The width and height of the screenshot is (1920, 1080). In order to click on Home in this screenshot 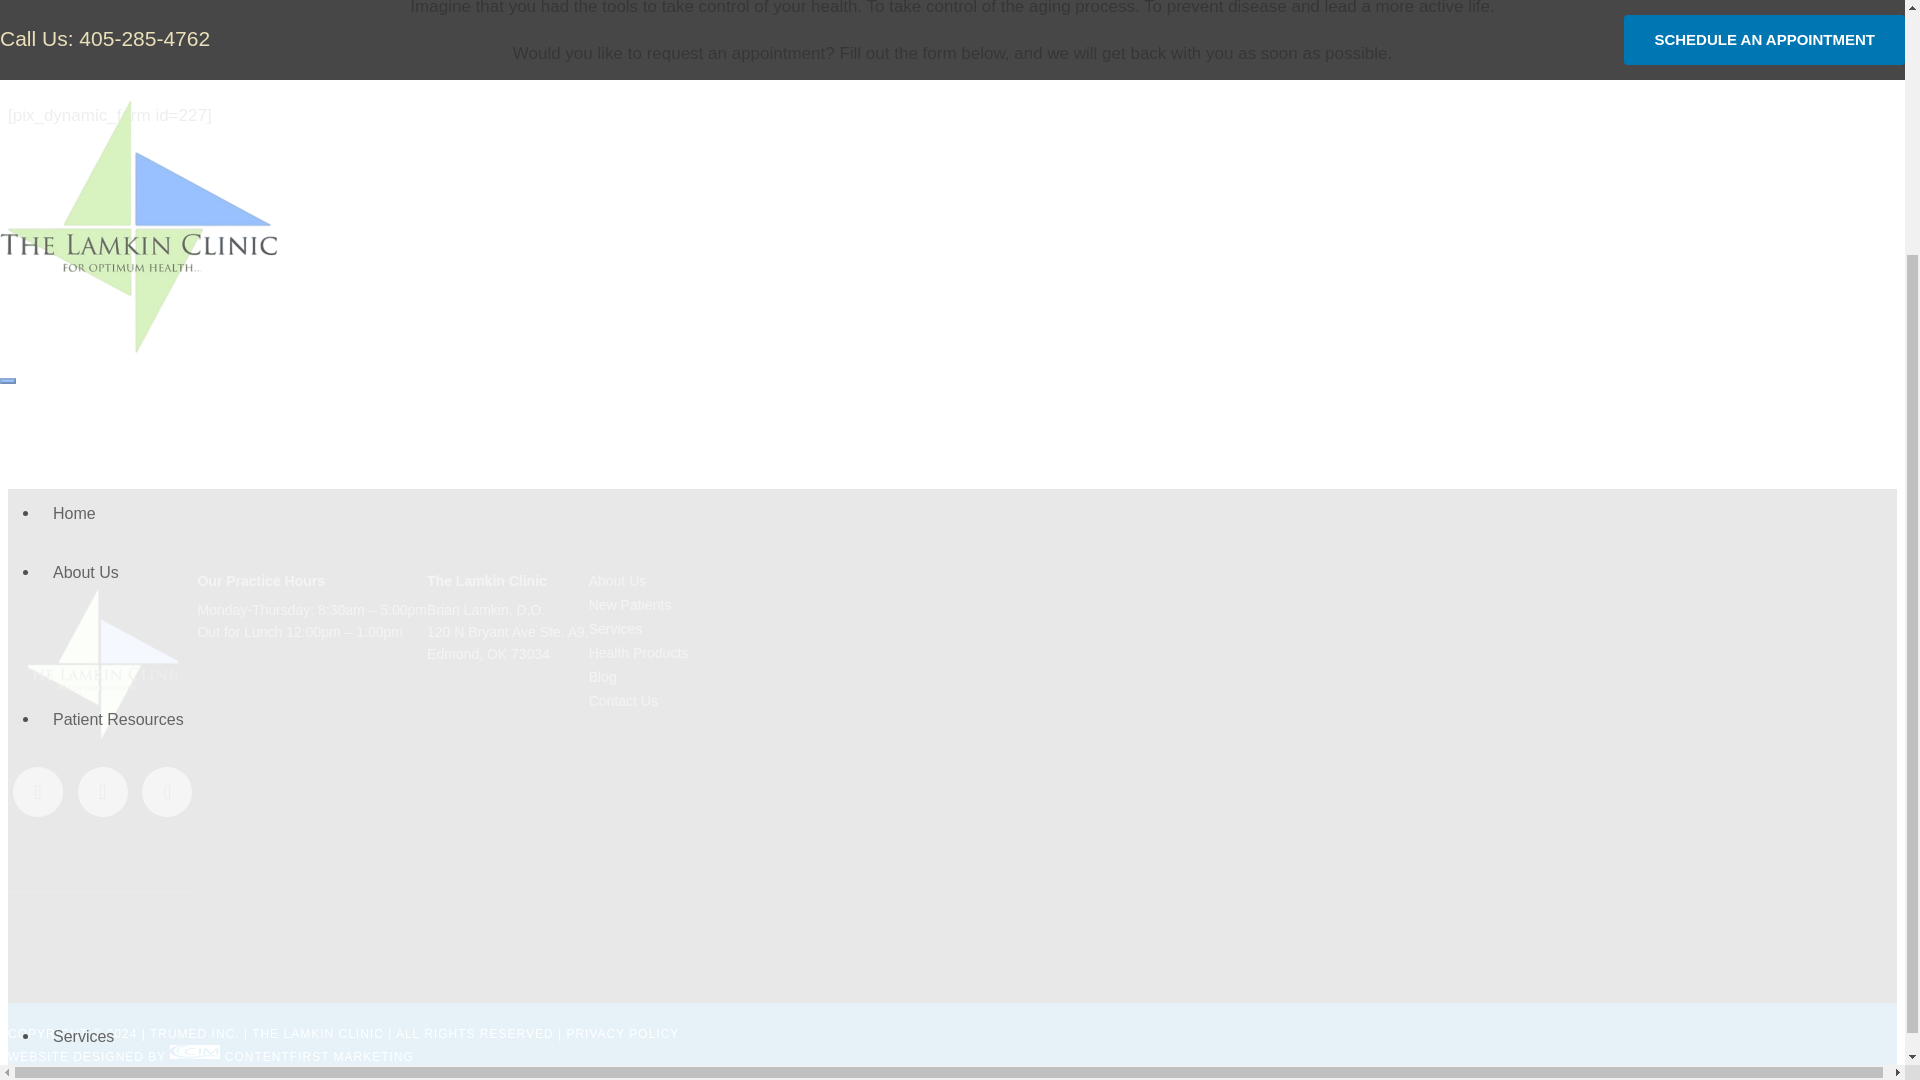, I will do `click(74, 184)`.